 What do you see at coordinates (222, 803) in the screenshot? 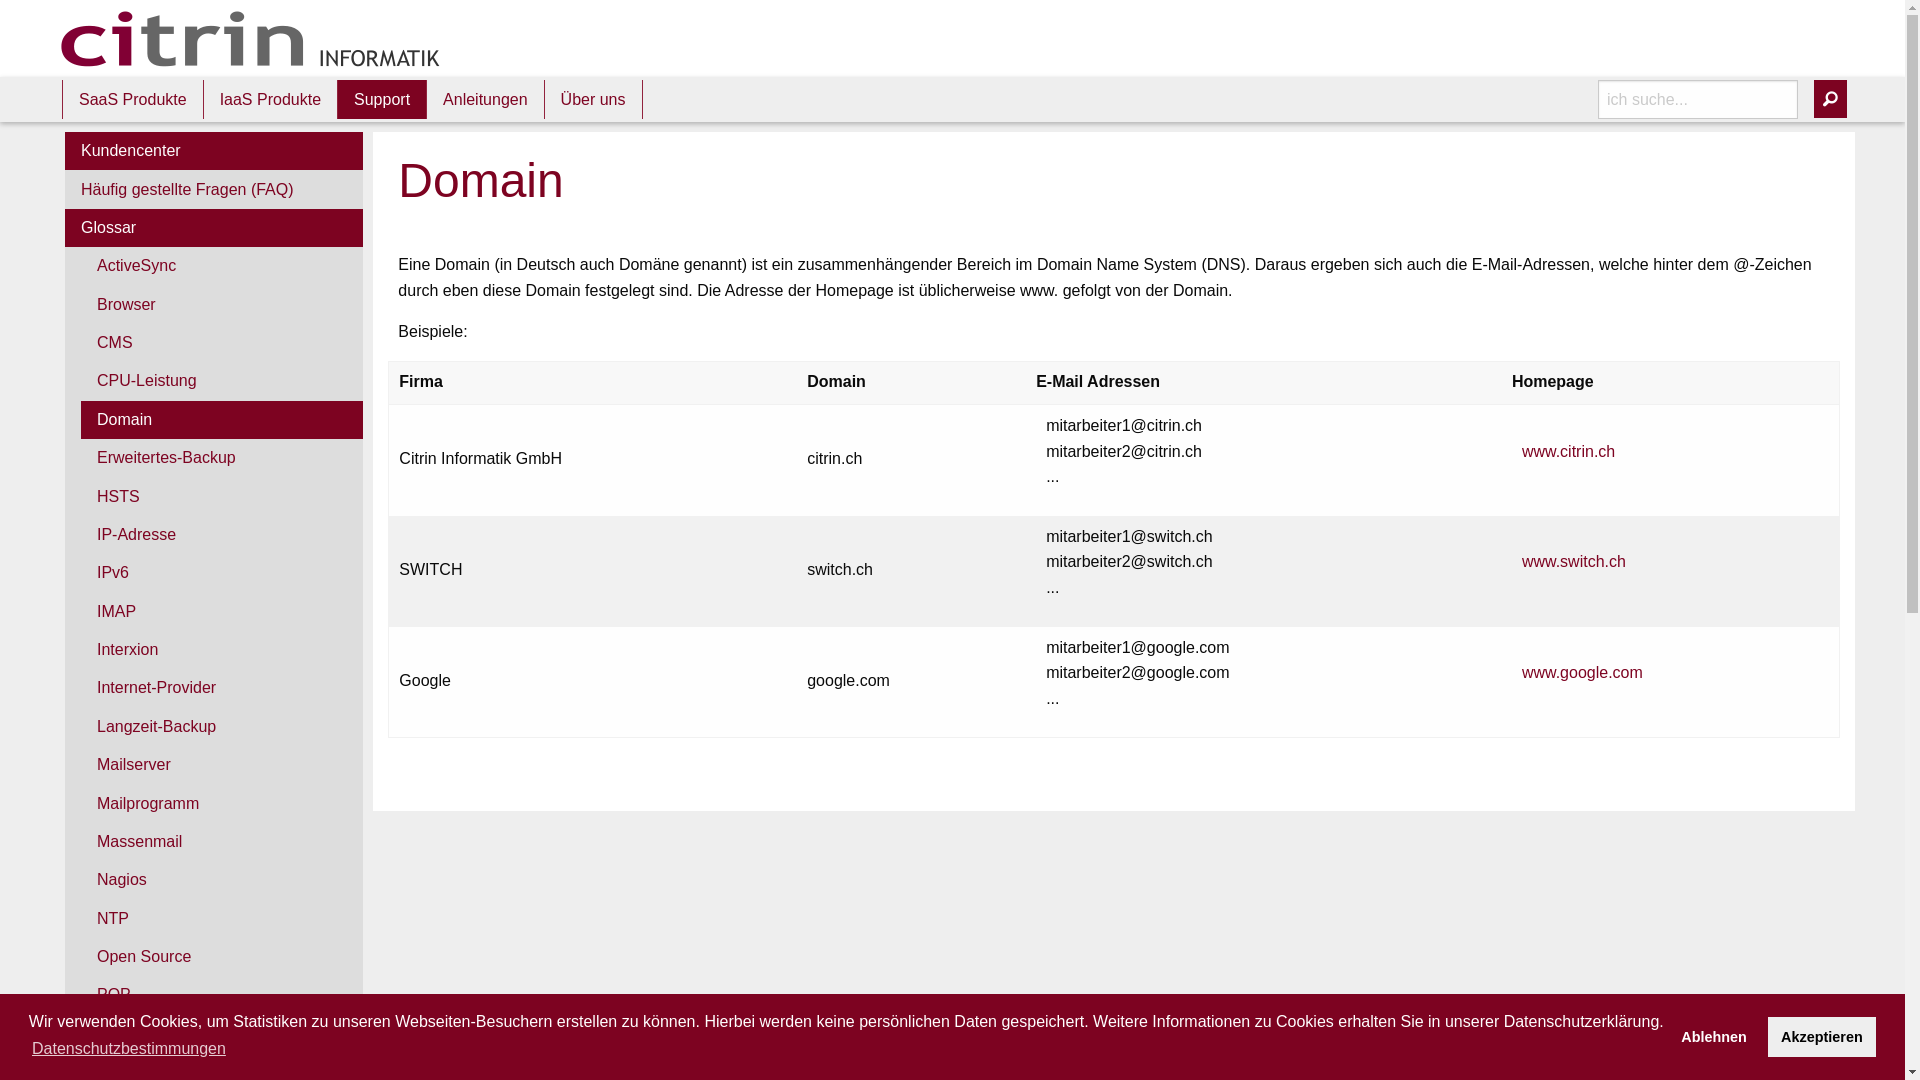
I see `Mailprogramm` at bounding box center [222, 803].